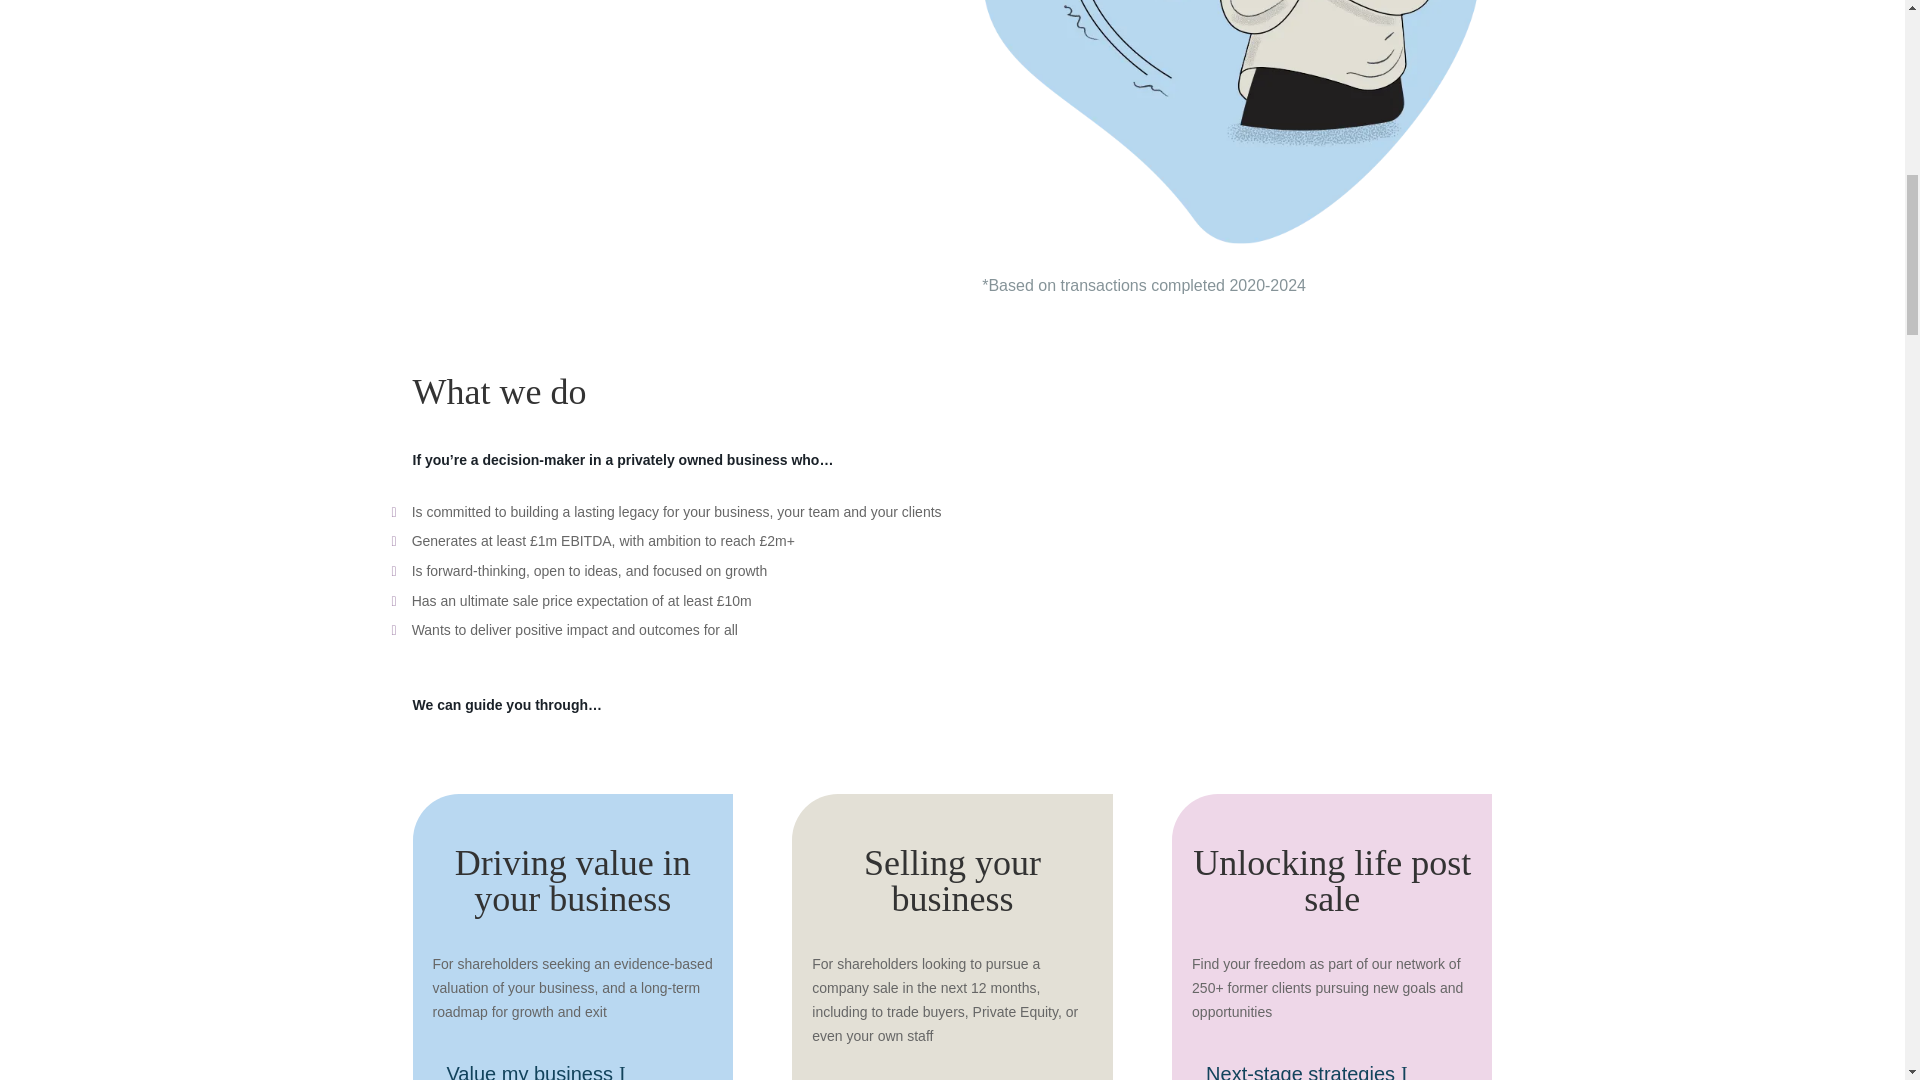  What do you see at coordinates (542, 1065) in the screenshot?
I see `Value my business` at bounding box center [542, 1065].